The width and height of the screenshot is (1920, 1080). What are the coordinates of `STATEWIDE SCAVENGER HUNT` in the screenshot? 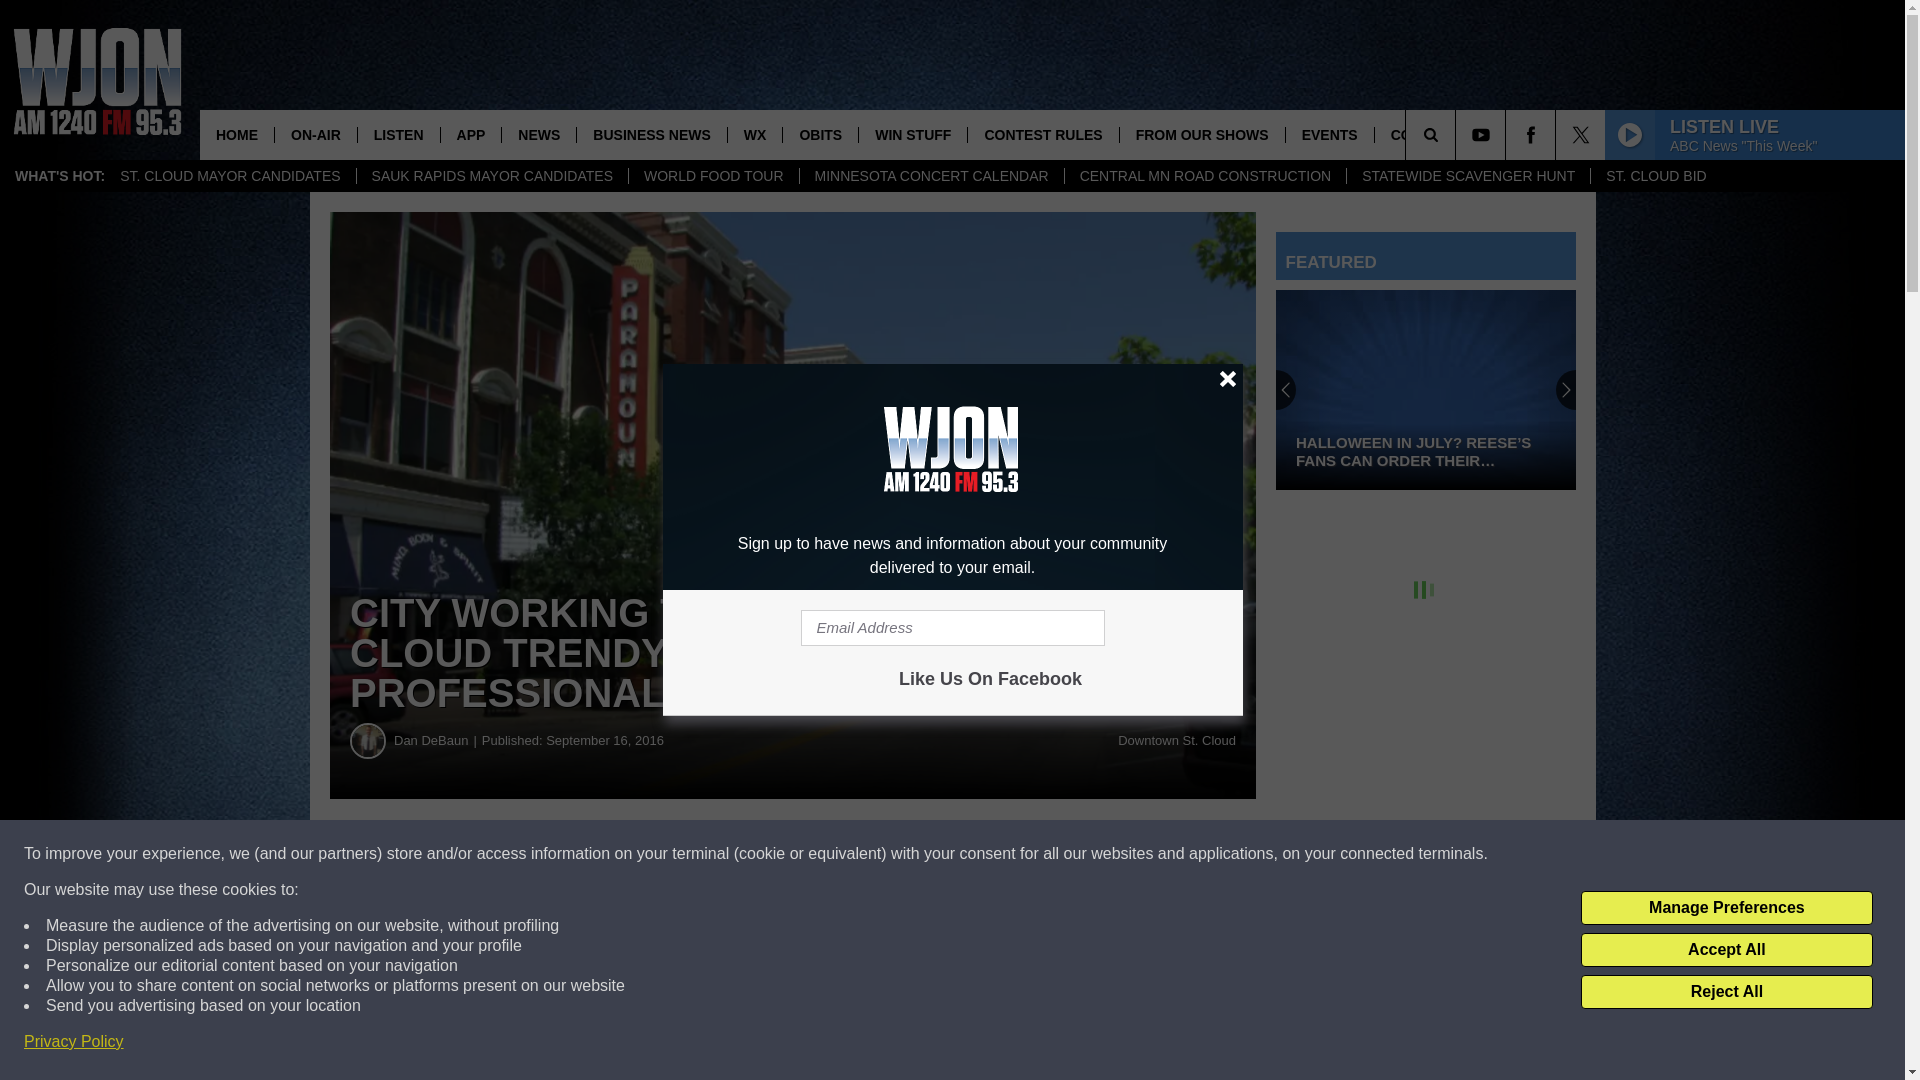 It's located at (1467, 176).